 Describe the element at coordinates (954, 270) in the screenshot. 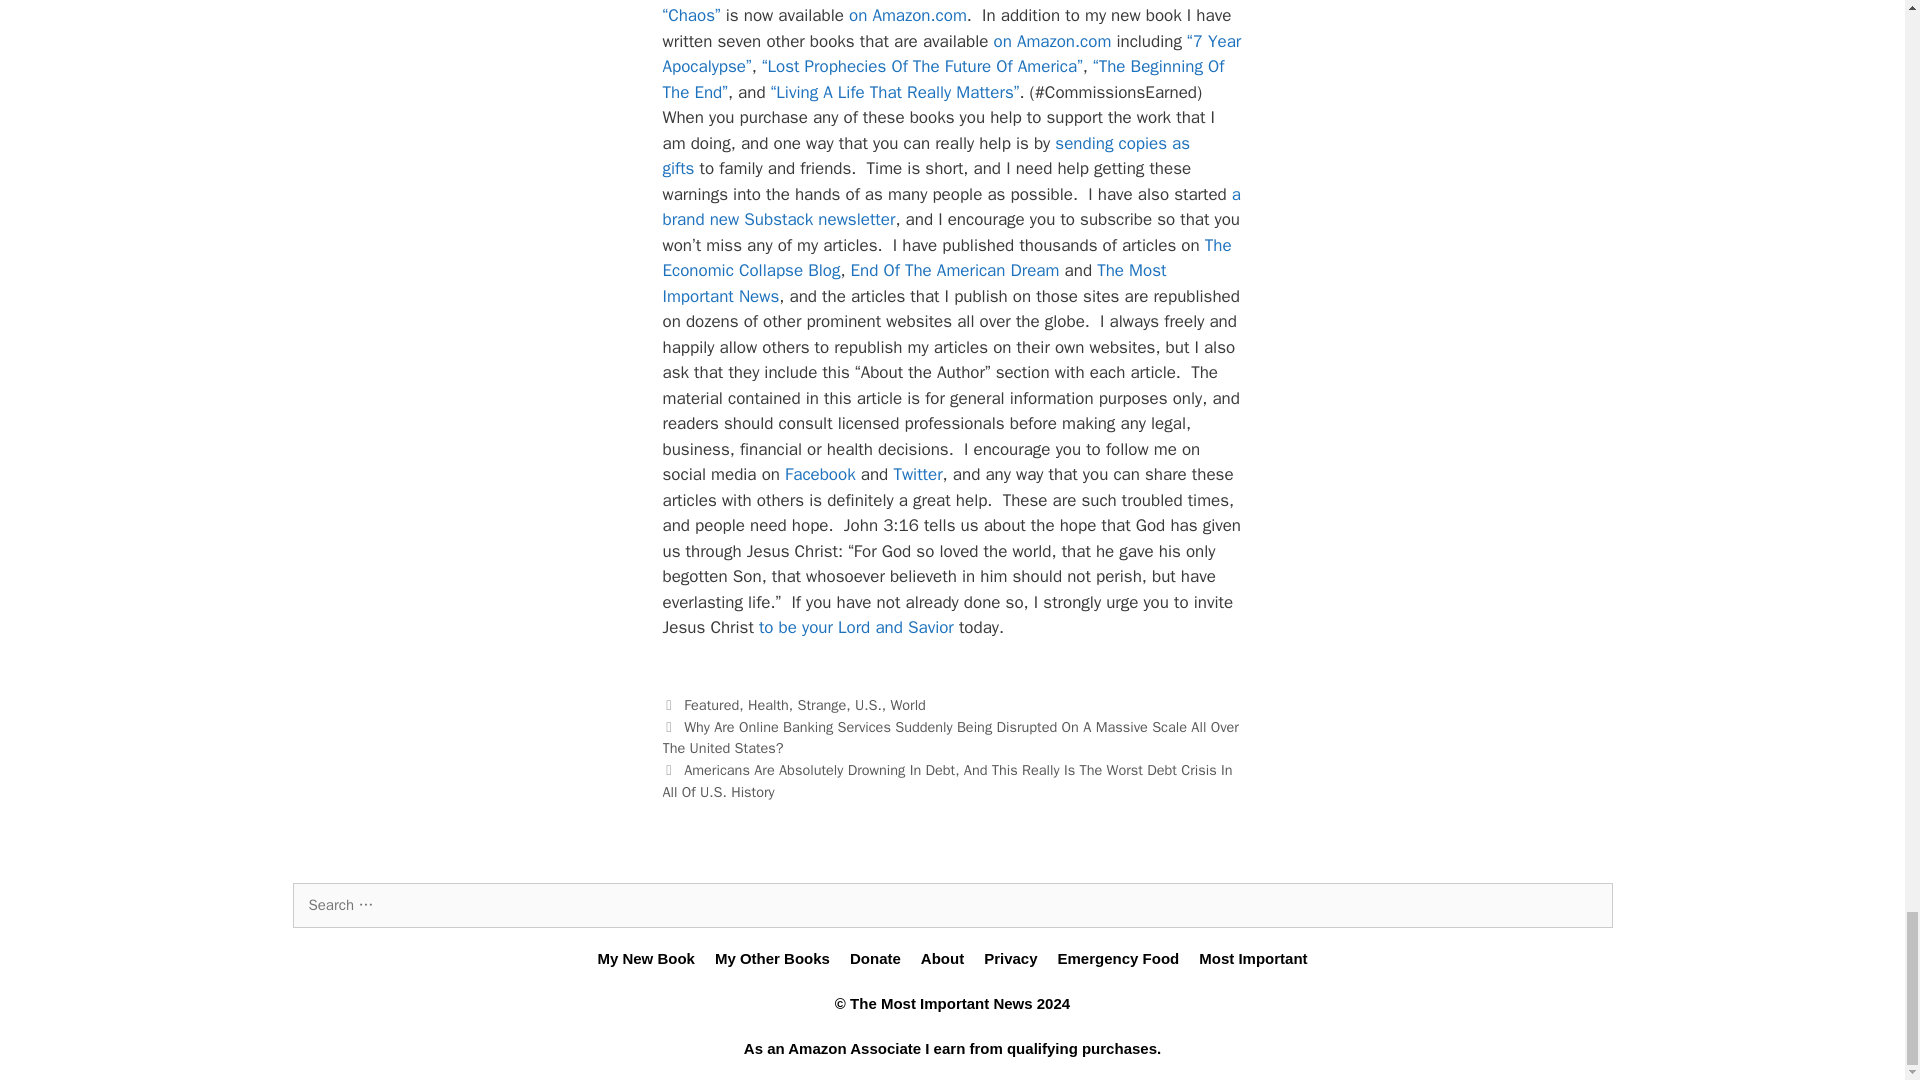

I see `End Of The American Dream` at that location.